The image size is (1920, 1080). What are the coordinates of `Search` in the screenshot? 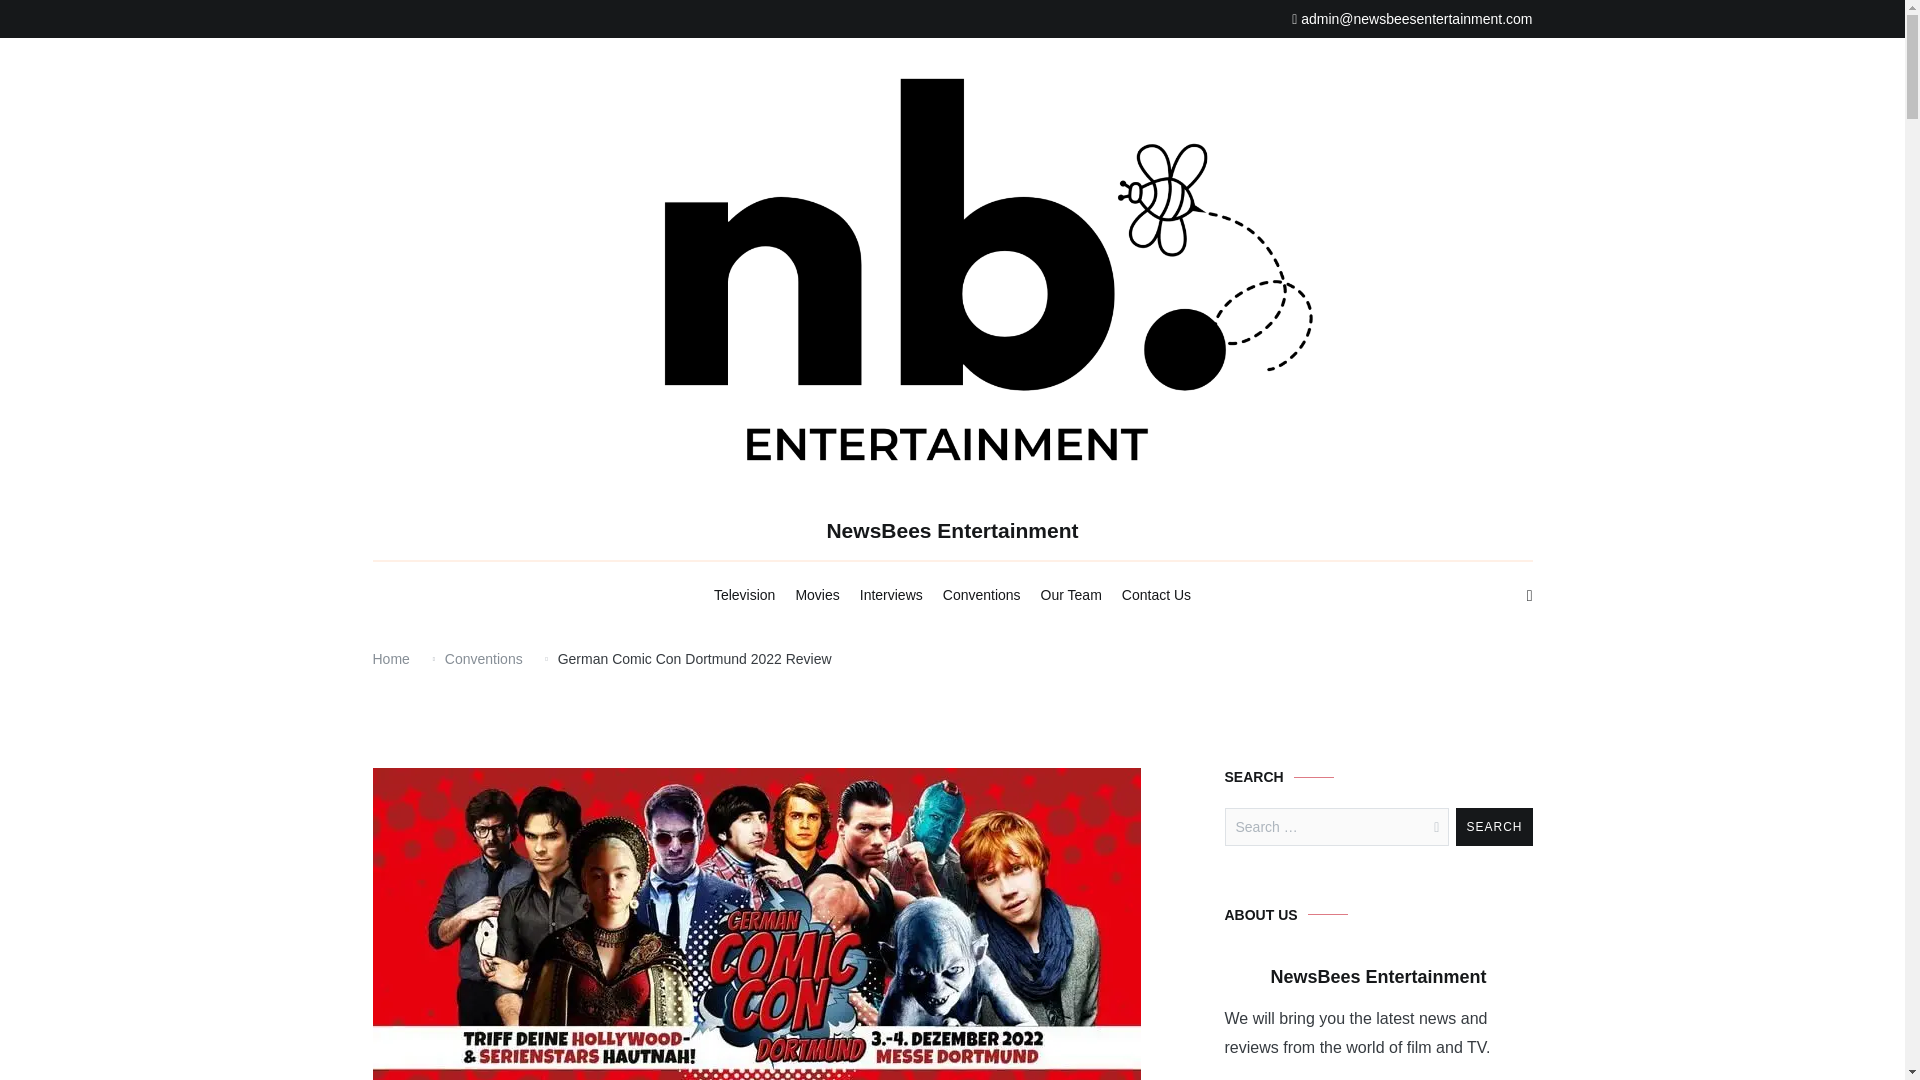 It's located at (1494, 826).